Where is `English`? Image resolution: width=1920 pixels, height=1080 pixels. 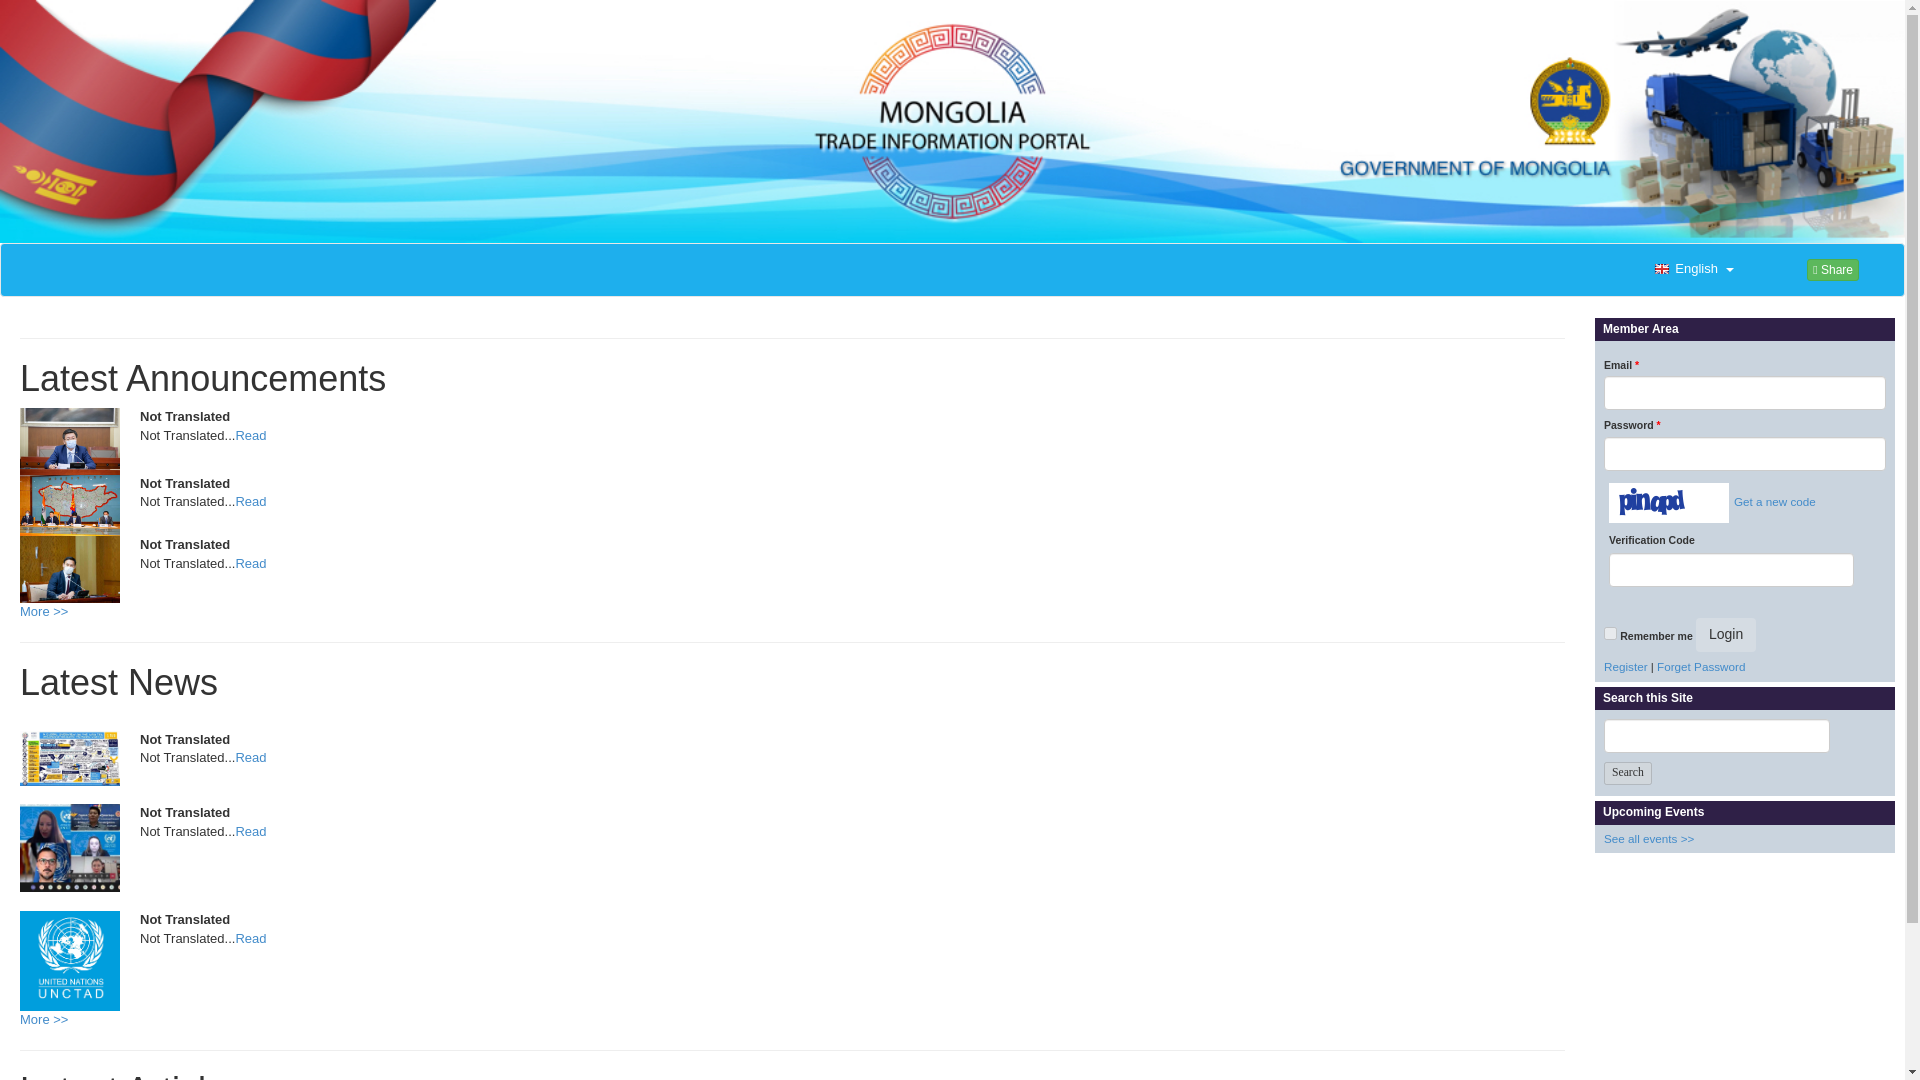
English is located at coordinates (1691, 270).